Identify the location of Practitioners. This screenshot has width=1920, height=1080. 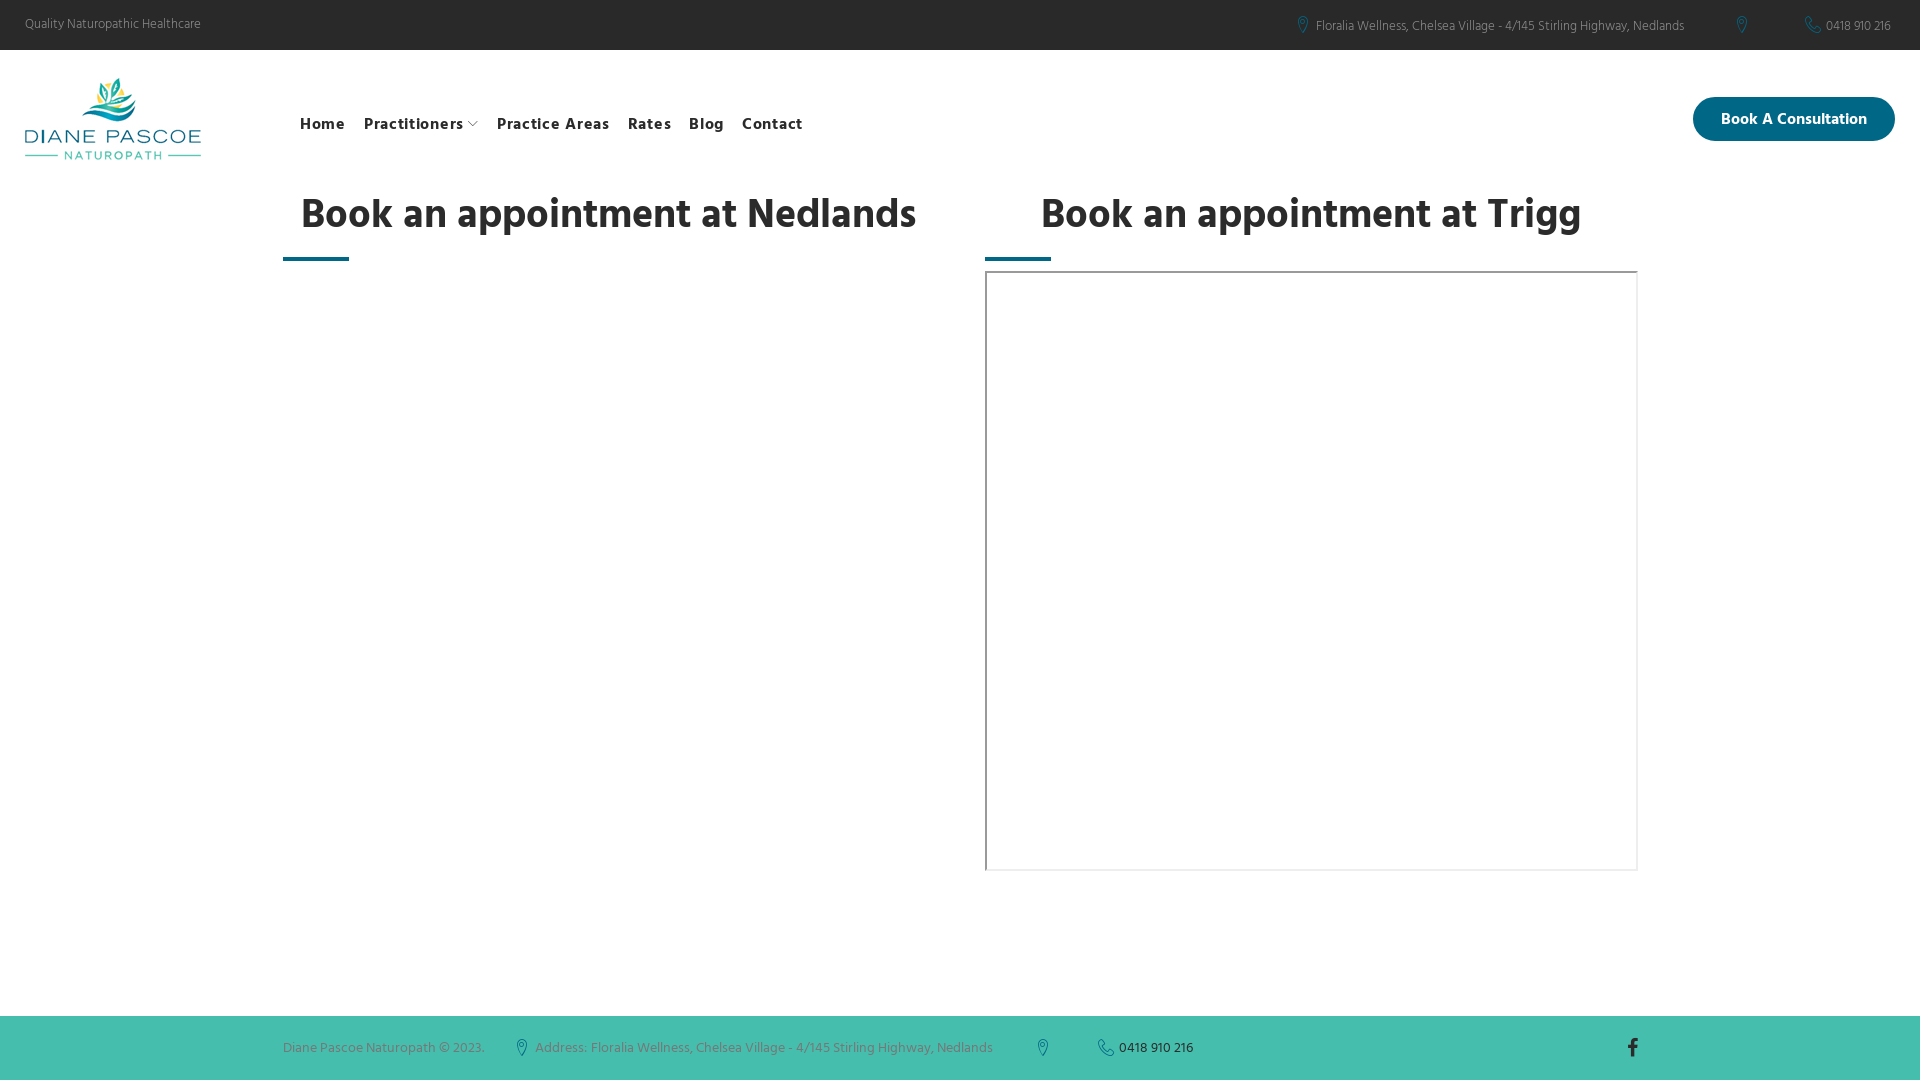
(422, 124).